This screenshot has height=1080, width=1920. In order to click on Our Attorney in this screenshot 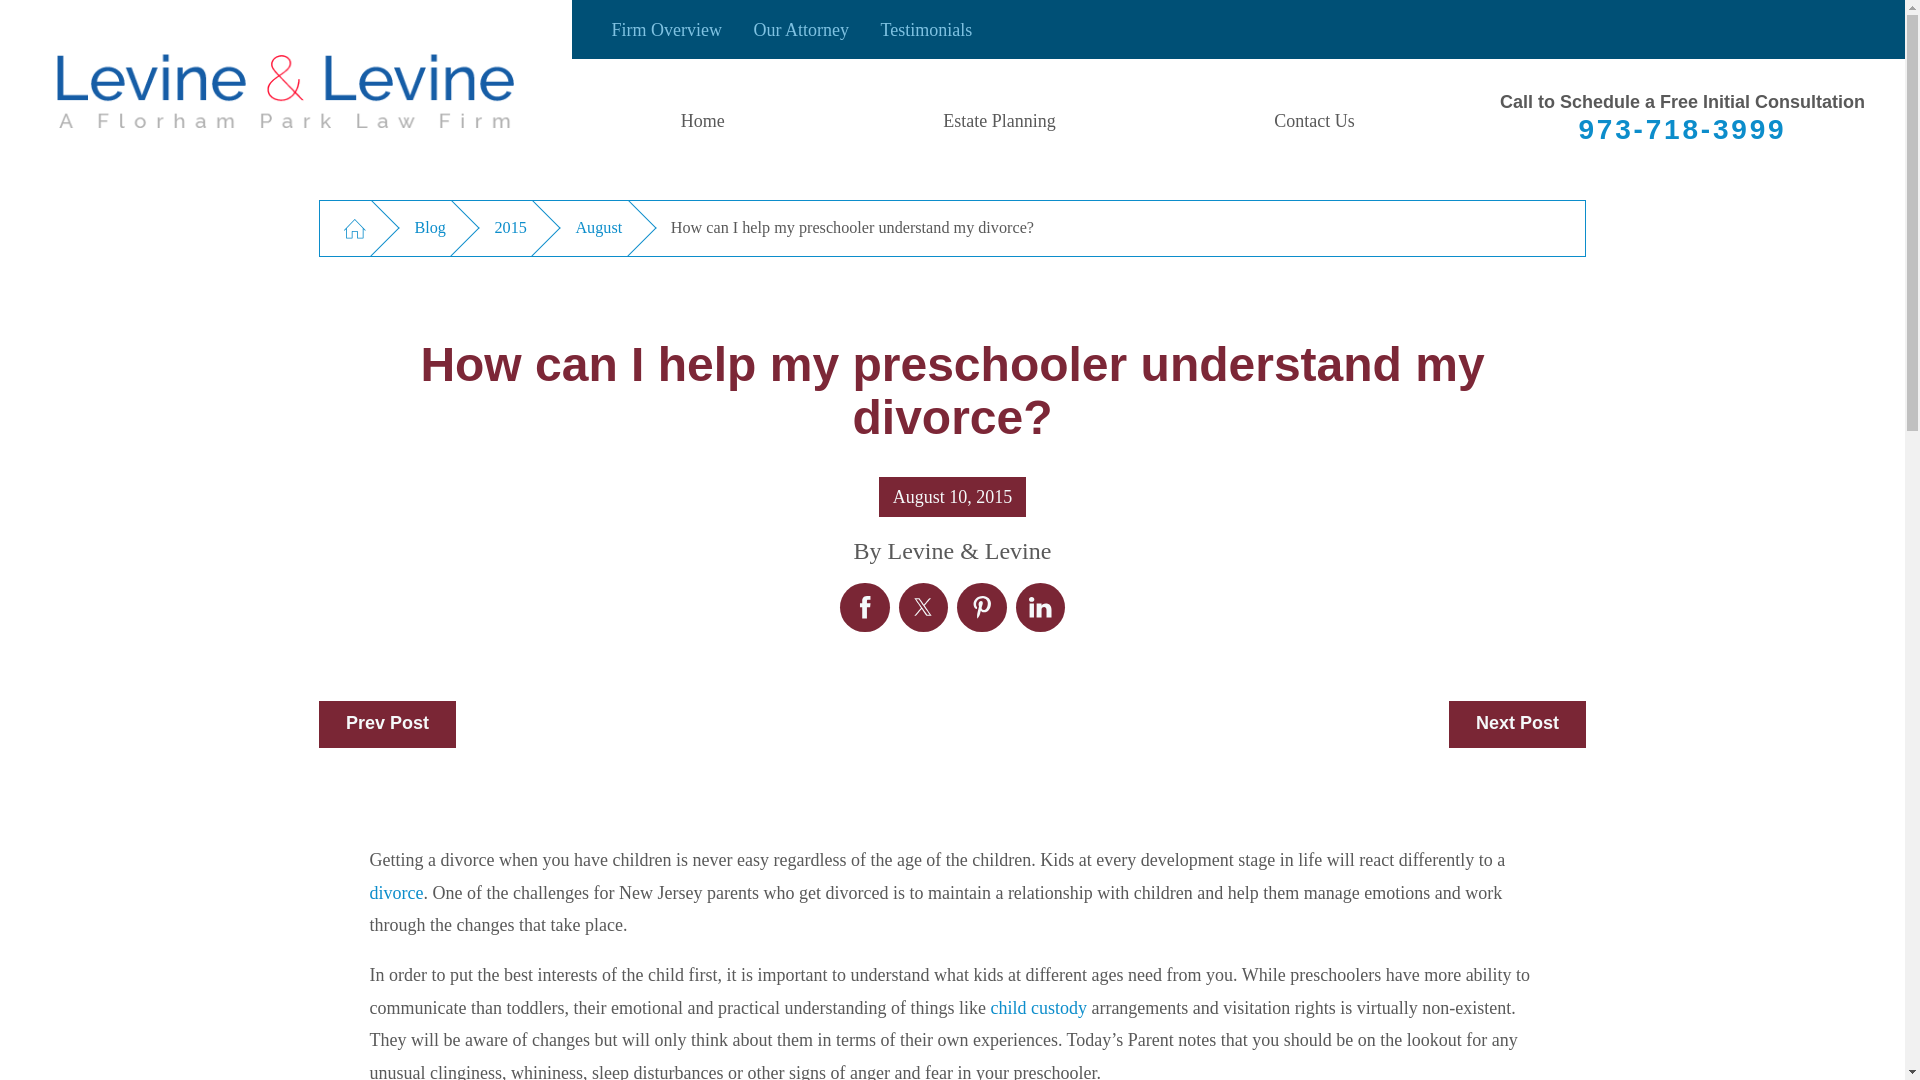, I will do `click(800, 30)`.